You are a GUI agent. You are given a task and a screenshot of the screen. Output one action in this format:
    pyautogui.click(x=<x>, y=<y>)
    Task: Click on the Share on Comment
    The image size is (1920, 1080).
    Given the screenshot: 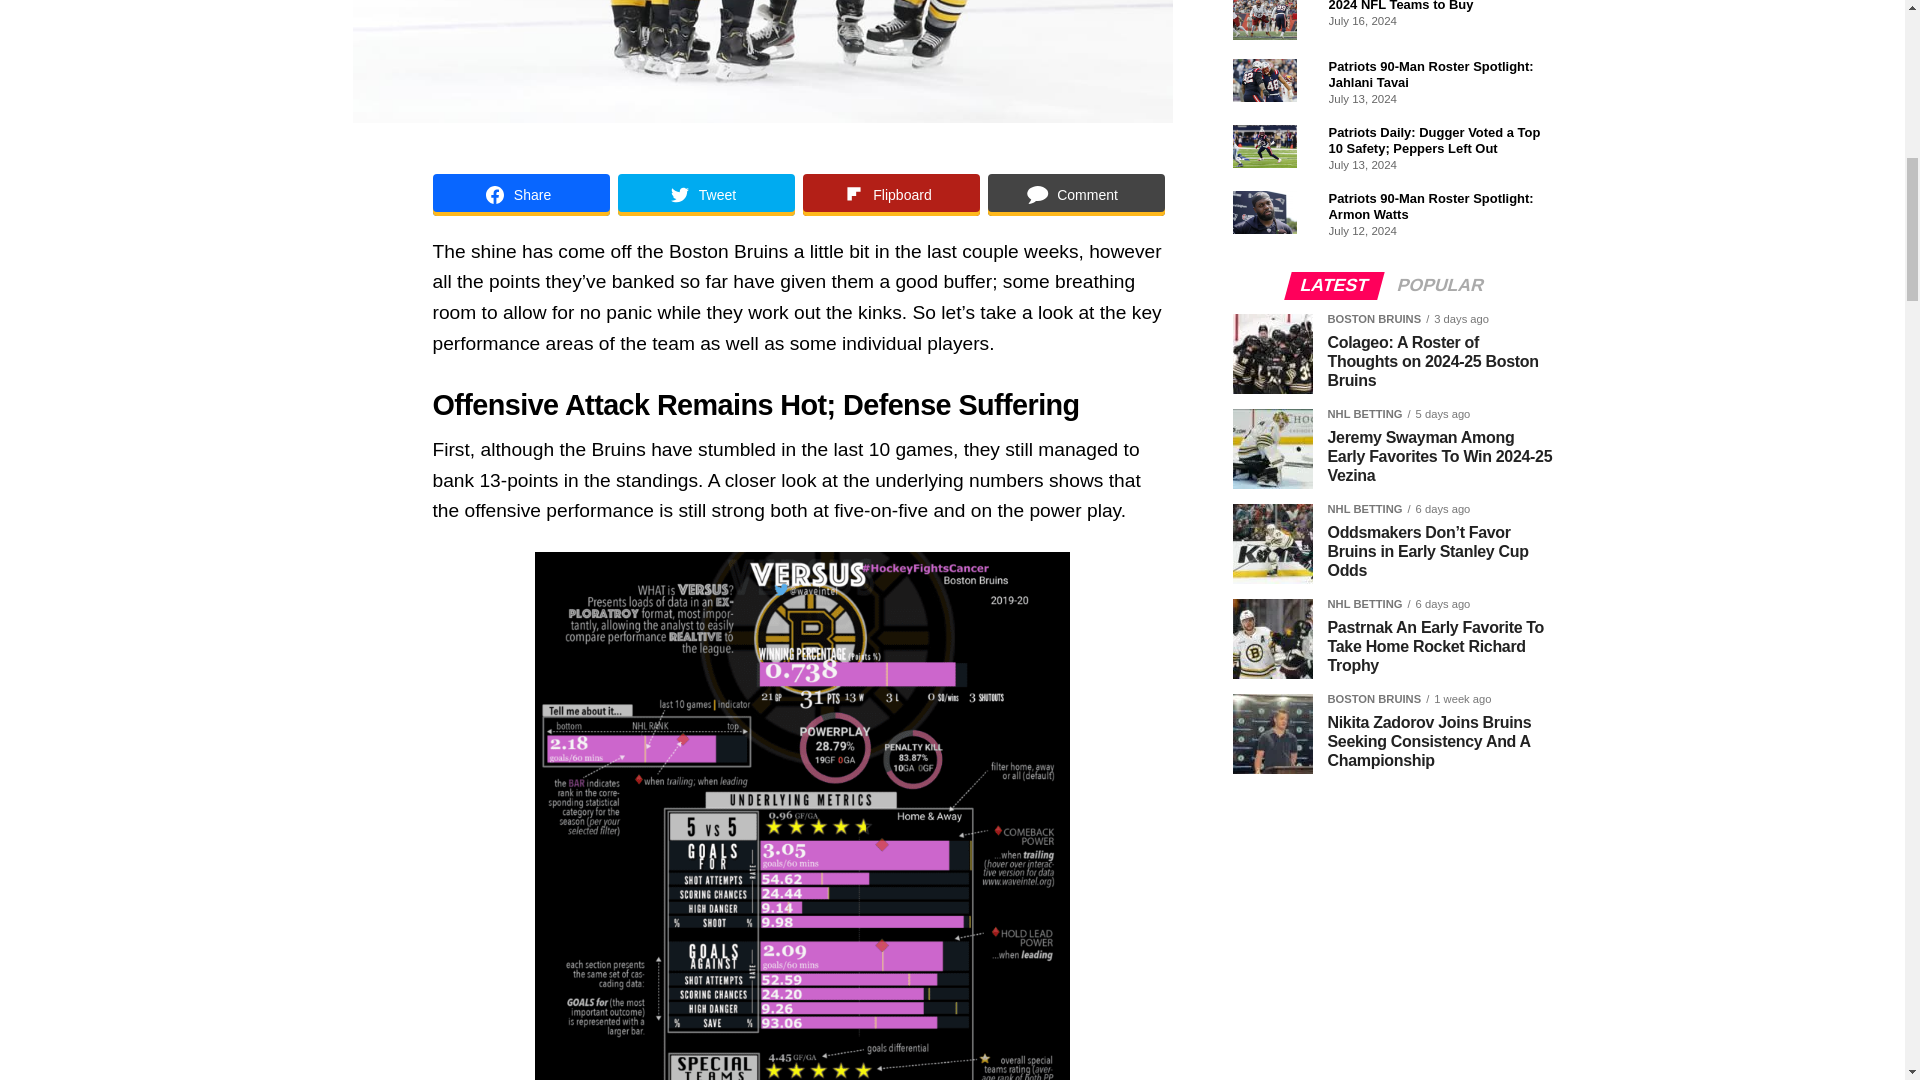 What is the action you would take?
    pyautogui.click(x=1076, y=194)
    